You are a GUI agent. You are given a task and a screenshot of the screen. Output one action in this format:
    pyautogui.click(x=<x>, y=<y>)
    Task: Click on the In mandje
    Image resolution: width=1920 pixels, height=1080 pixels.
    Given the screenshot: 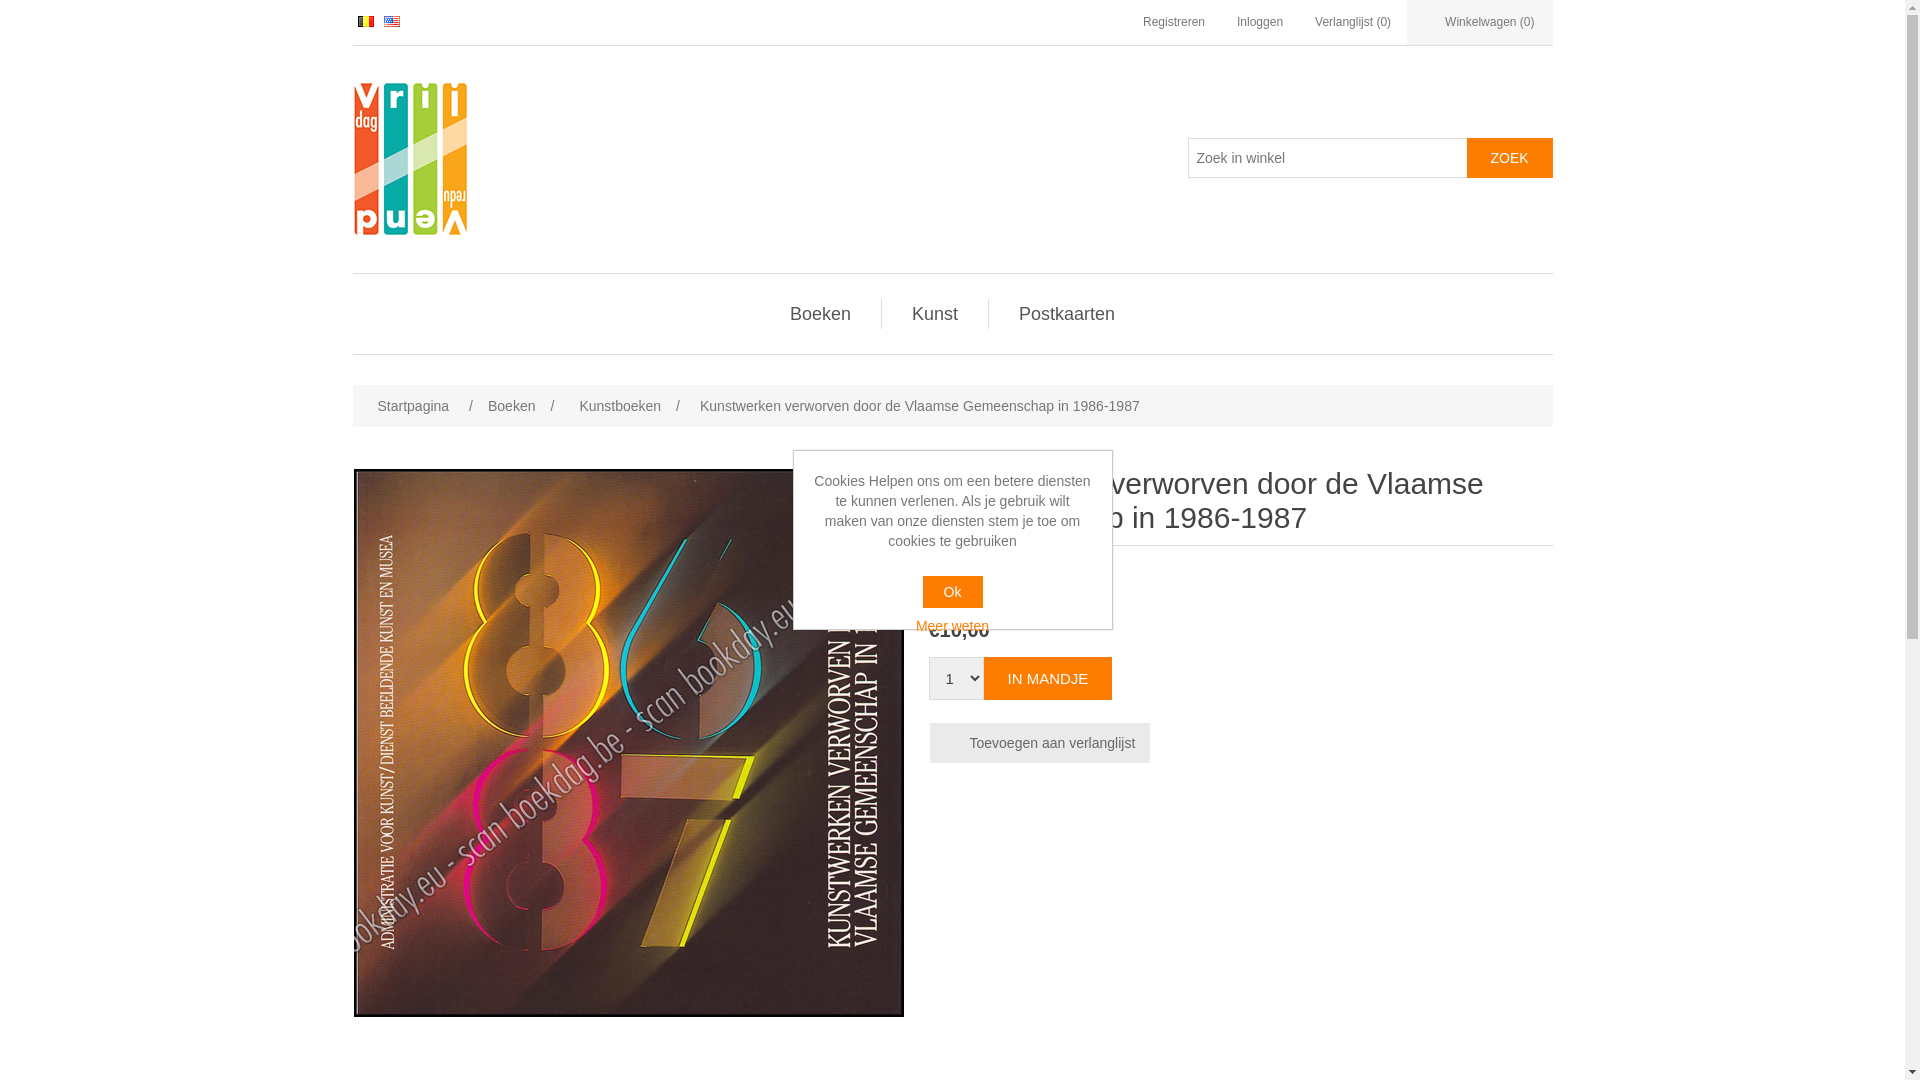 What is the action you would take?
    pyautogui.click(x=1048, y=678)
    